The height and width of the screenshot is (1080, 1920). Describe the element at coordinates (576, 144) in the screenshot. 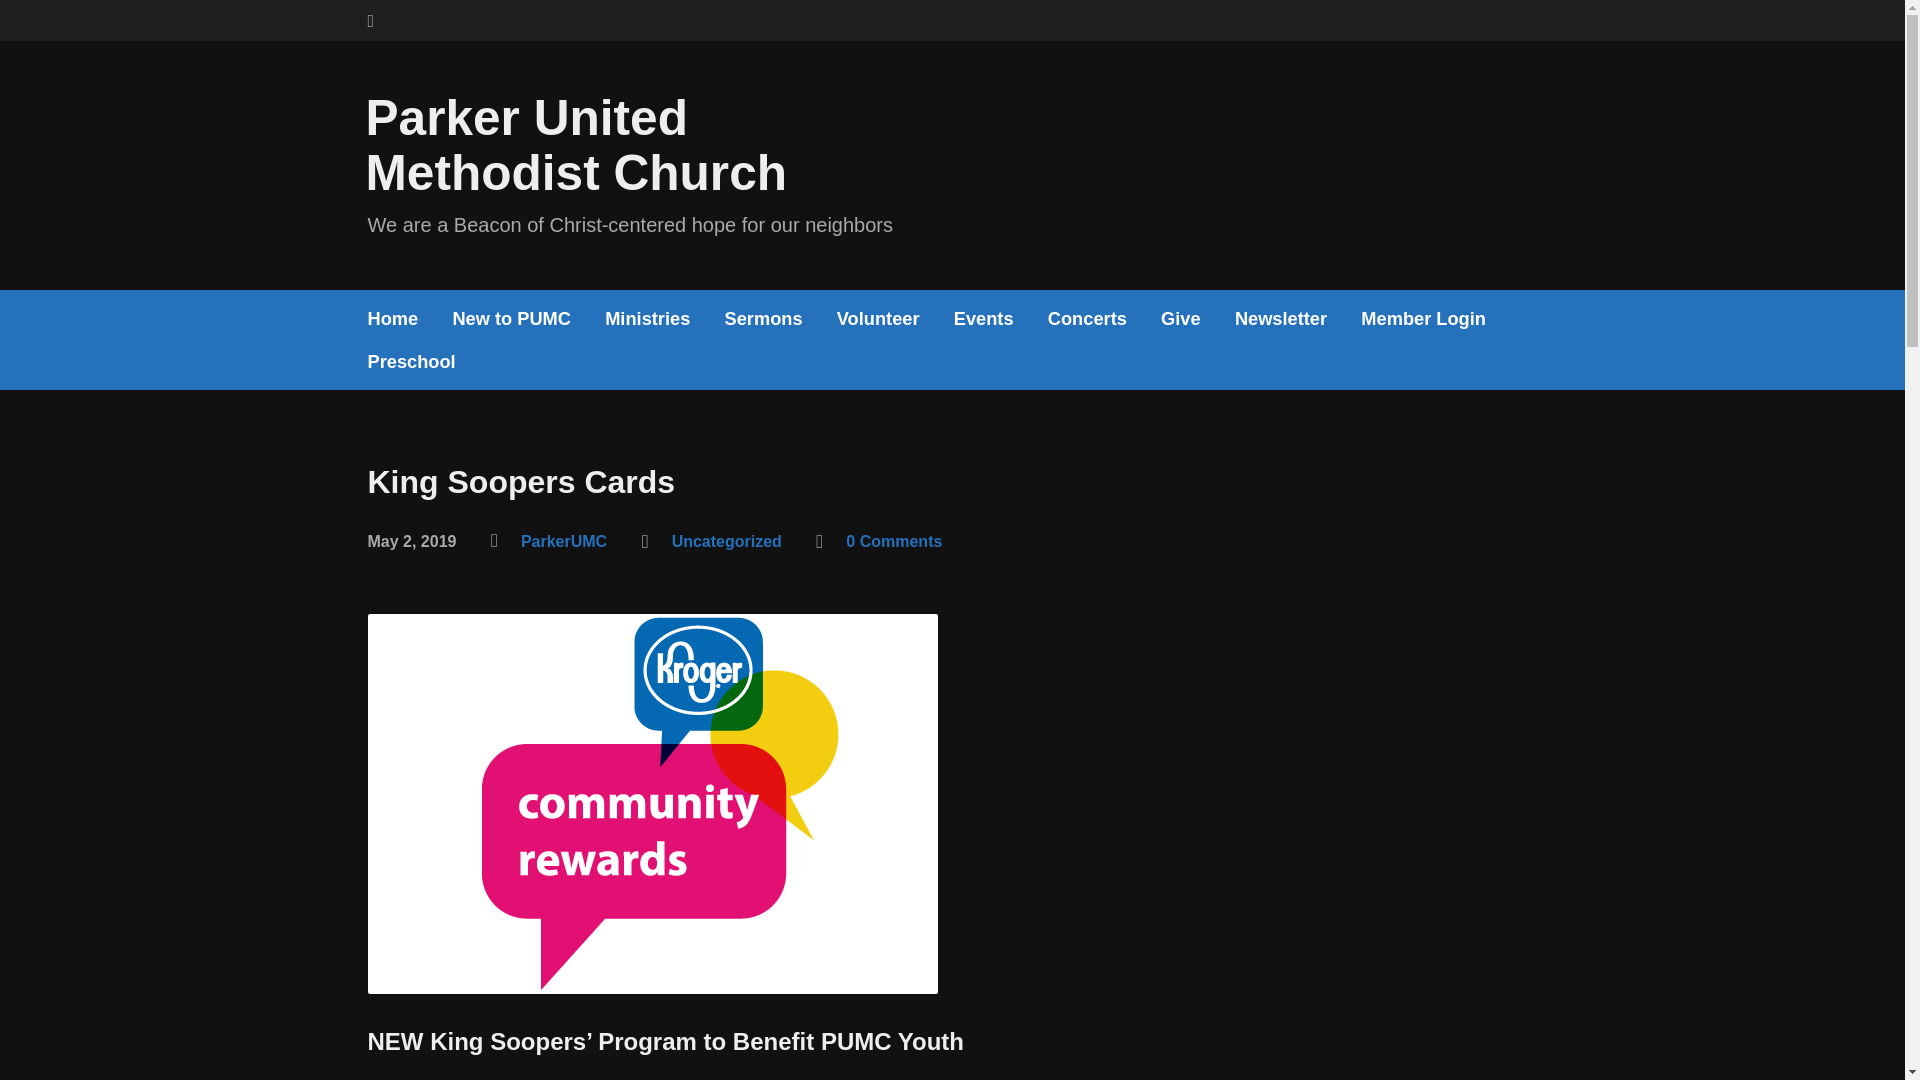

I see `Parker United Methodist Church` at that location.